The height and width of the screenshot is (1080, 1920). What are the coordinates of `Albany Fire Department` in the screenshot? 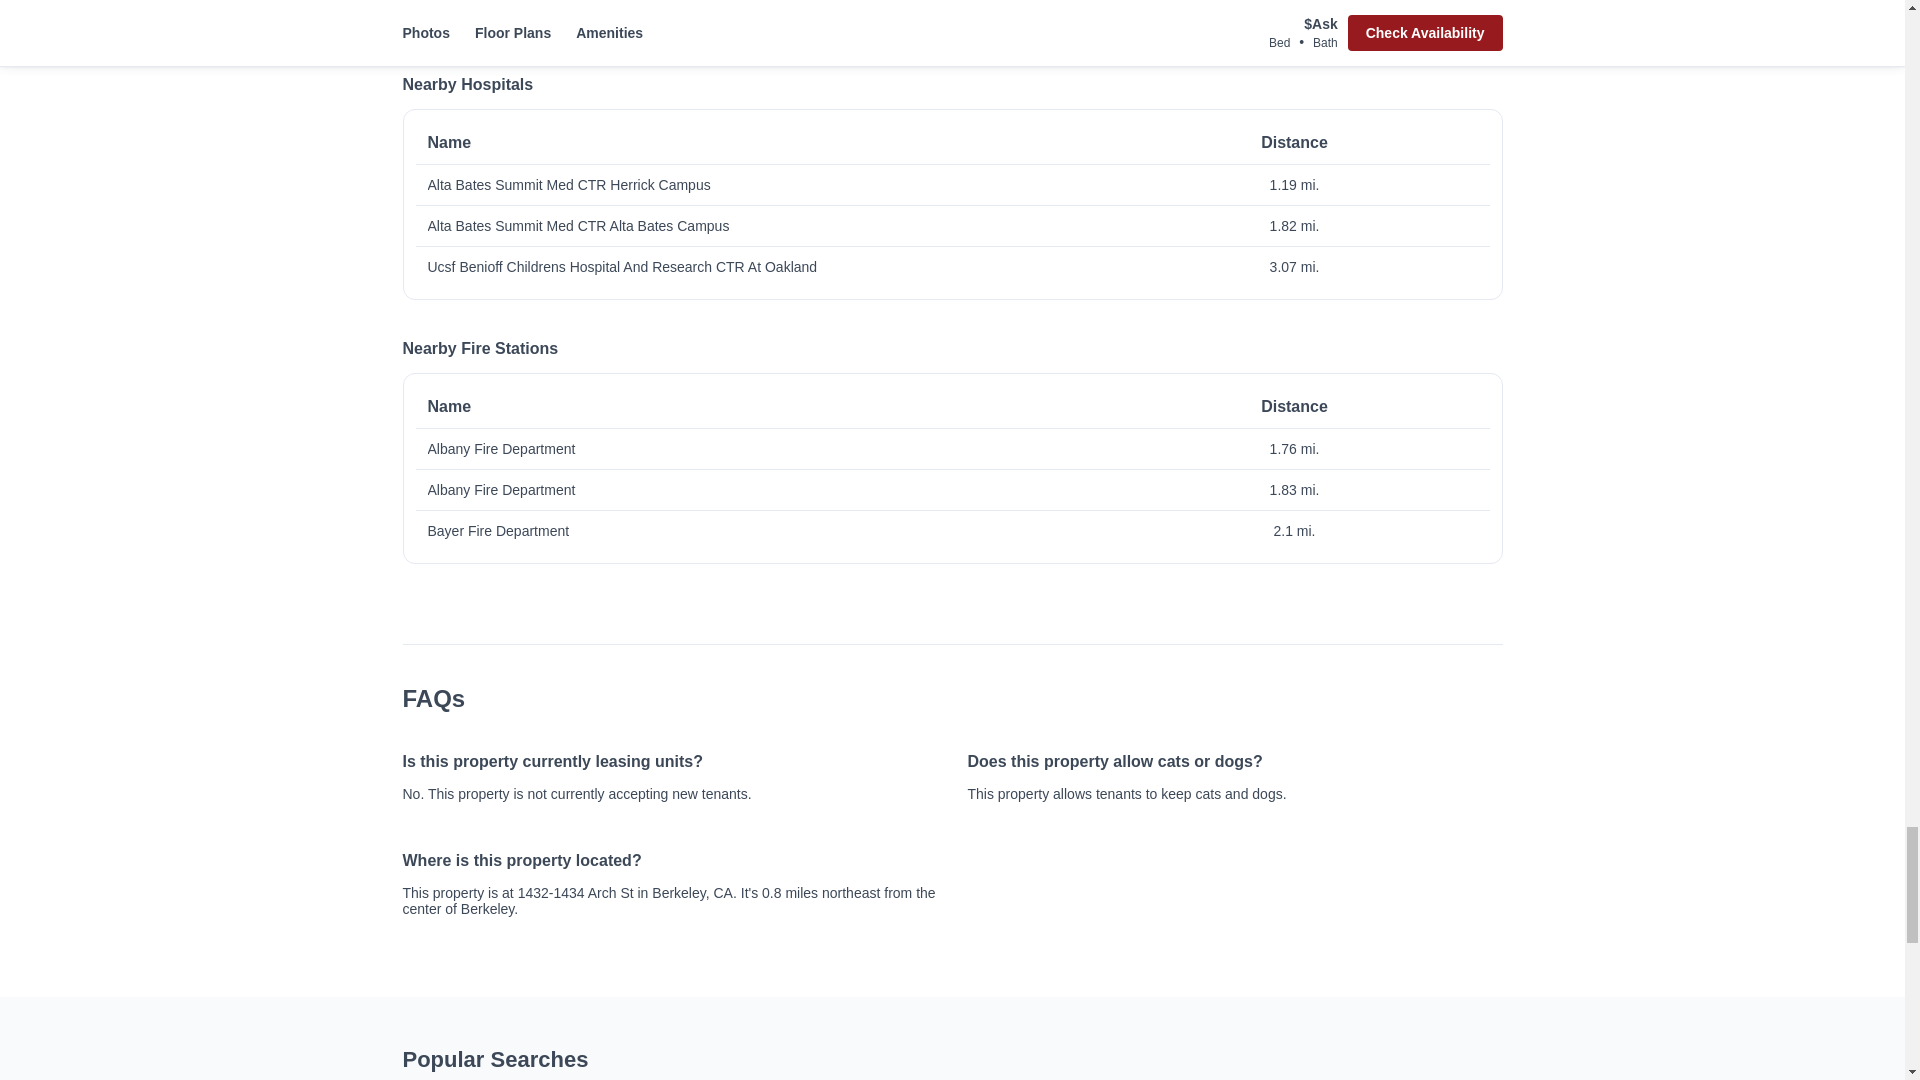 It's located at (776, 489).